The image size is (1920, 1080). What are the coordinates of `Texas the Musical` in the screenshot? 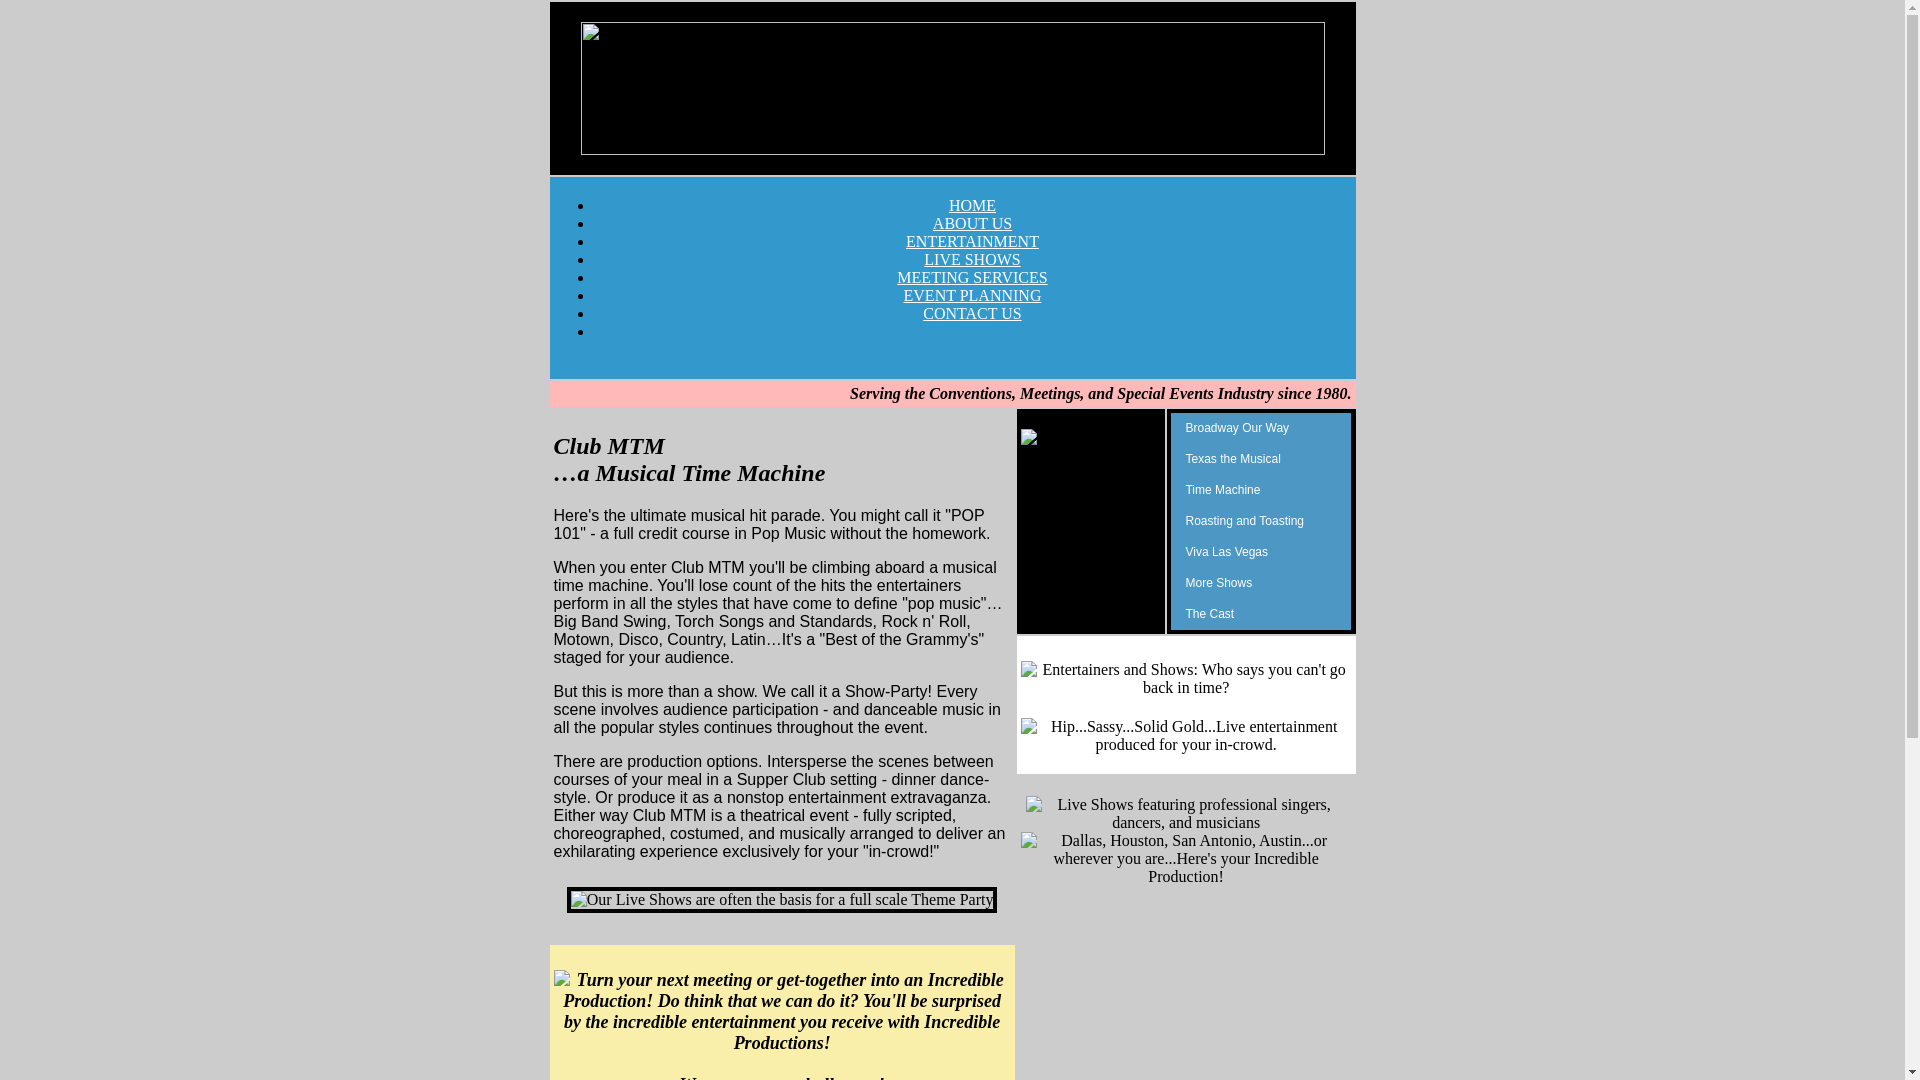 It's located at (1261, 459).